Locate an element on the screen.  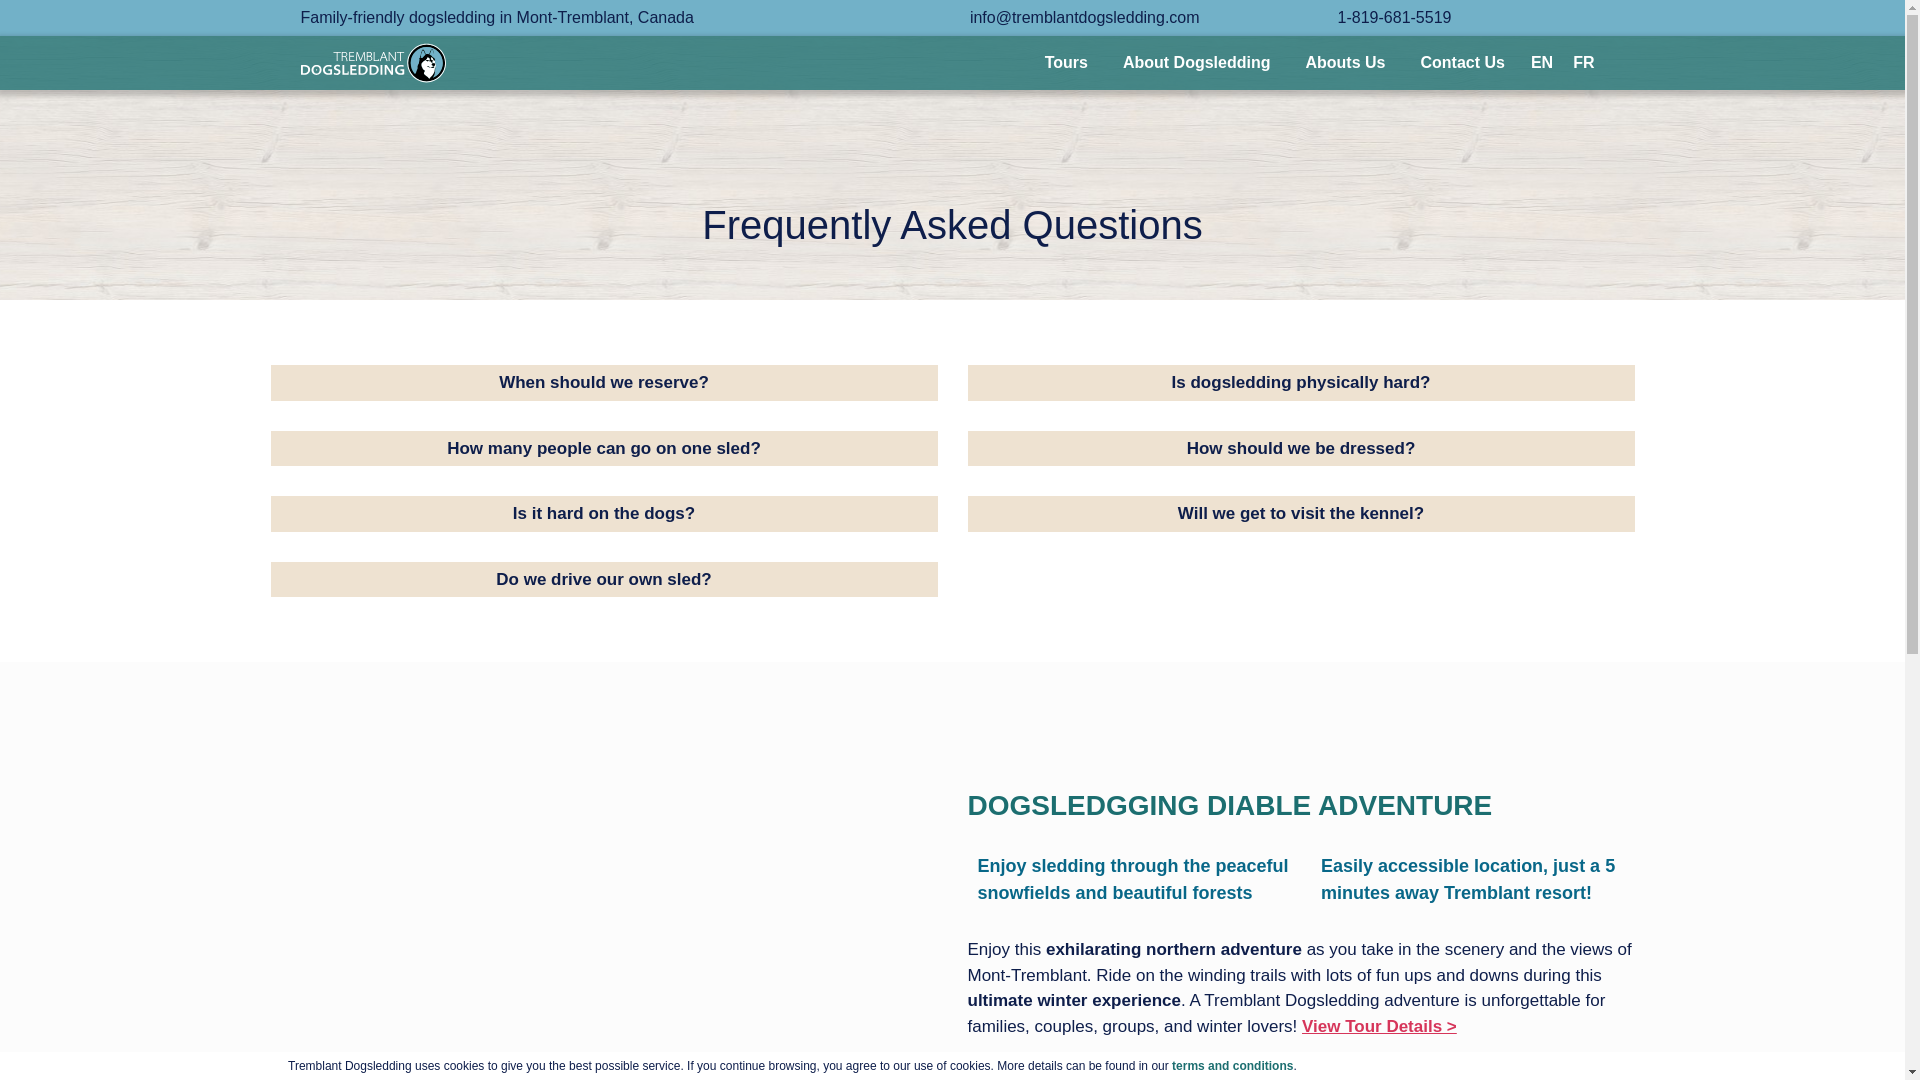
Contact Us is located at coordinates (1462, 62).